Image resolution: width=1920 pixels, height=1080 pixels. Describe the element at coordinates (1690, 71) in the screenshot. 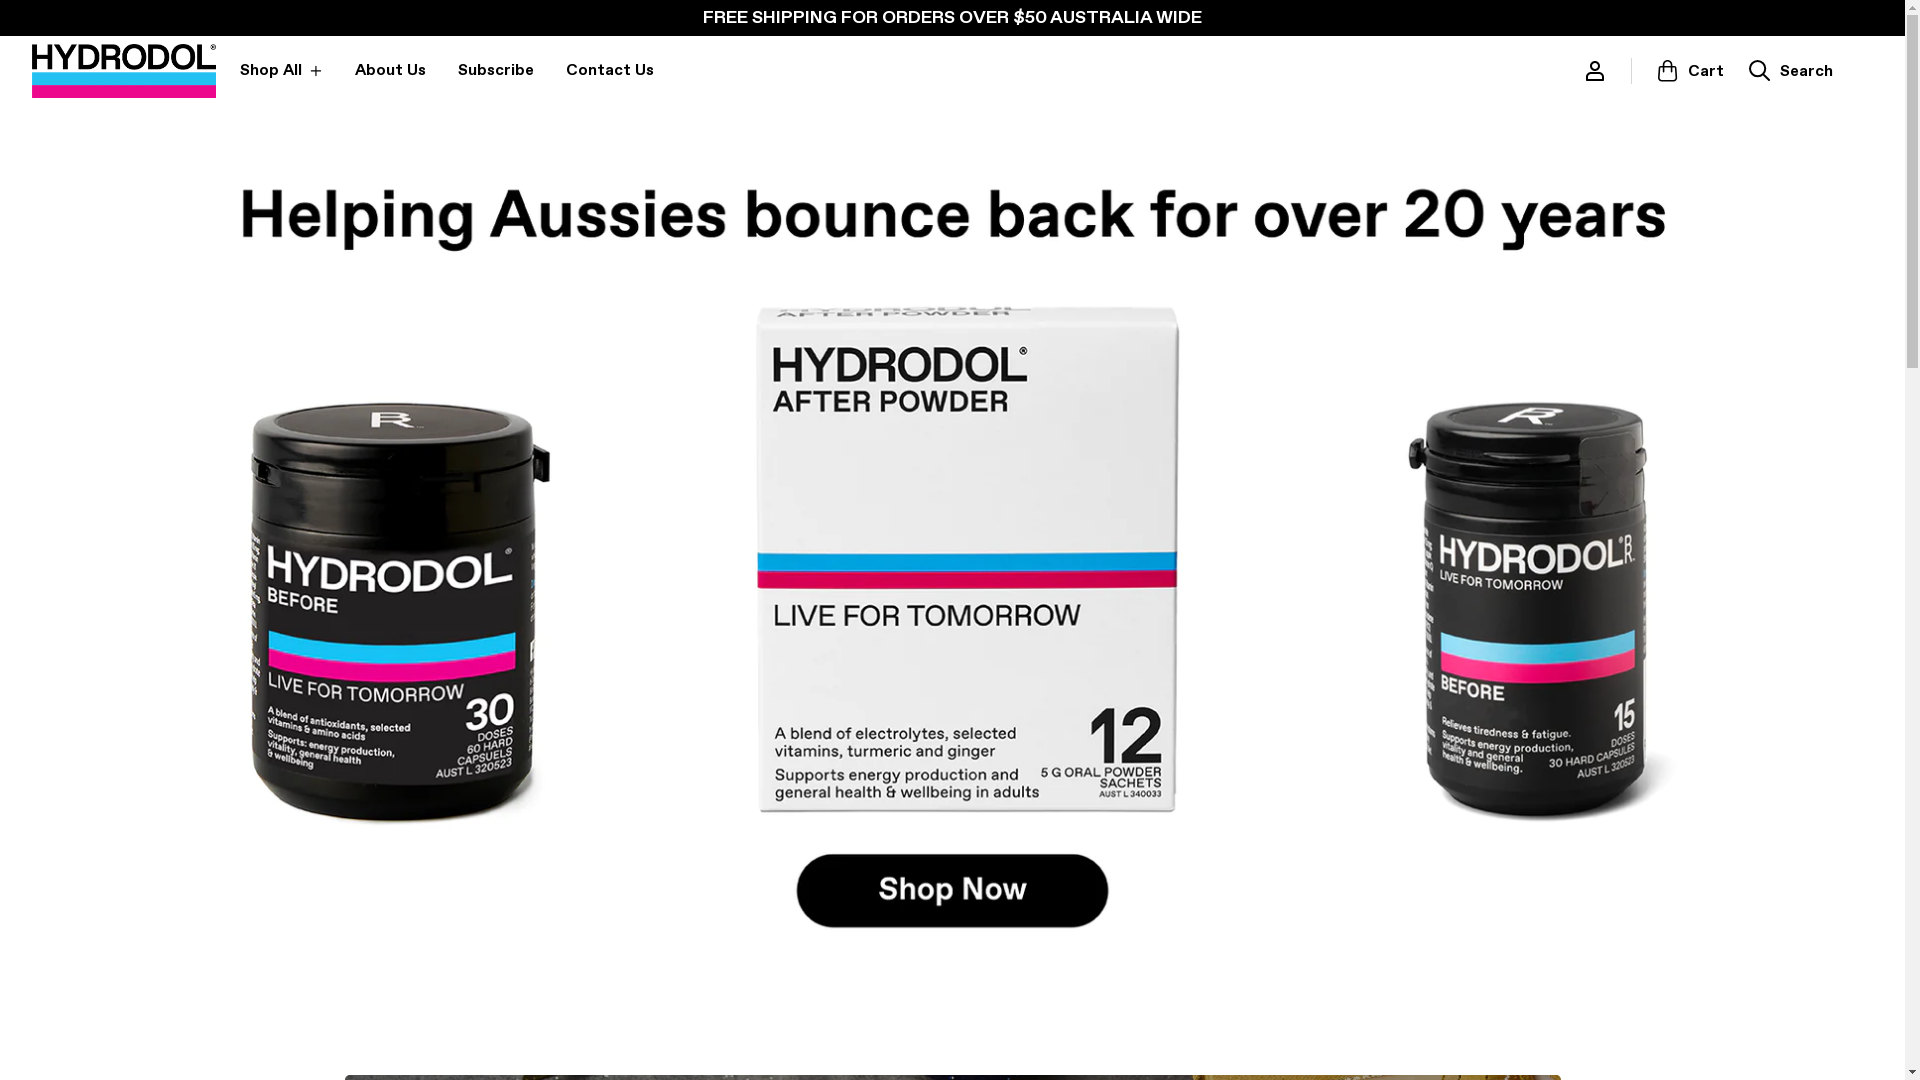

I see `Cart` at that location.